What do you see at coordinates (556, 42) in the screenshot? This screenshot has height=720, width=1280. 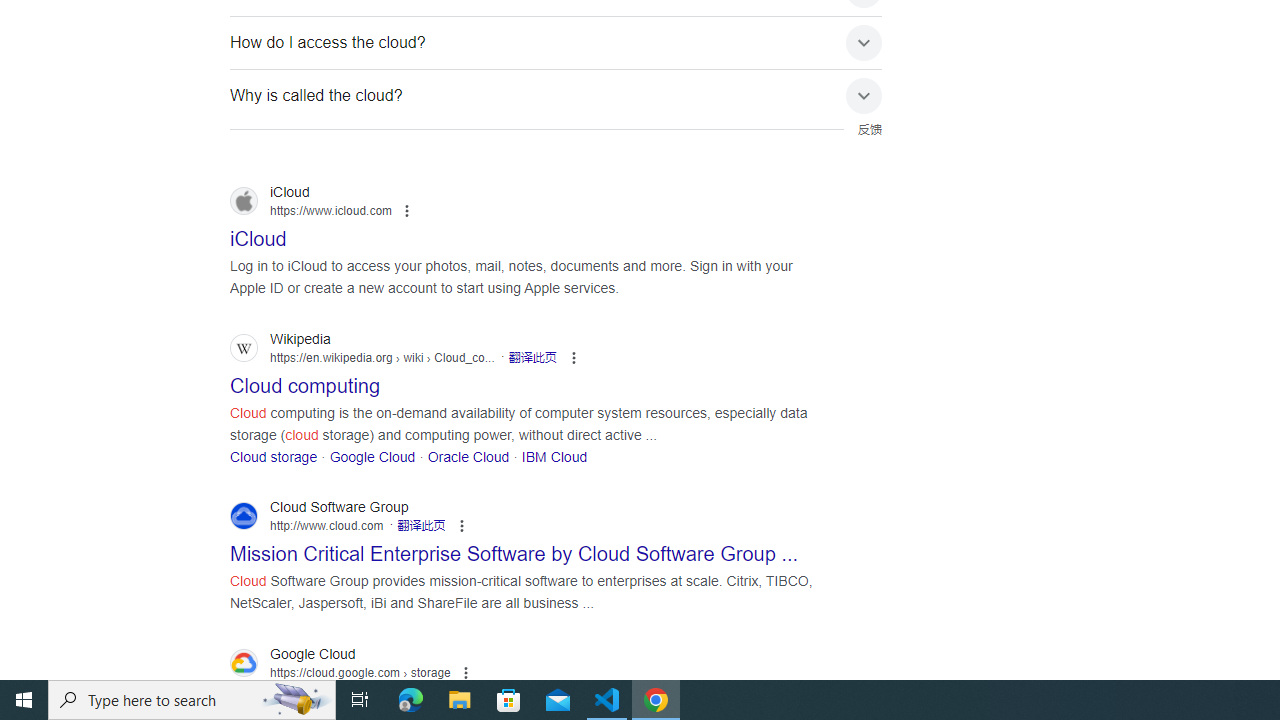 I see `How do I access the cloud?` at bounding box center [556, 42].